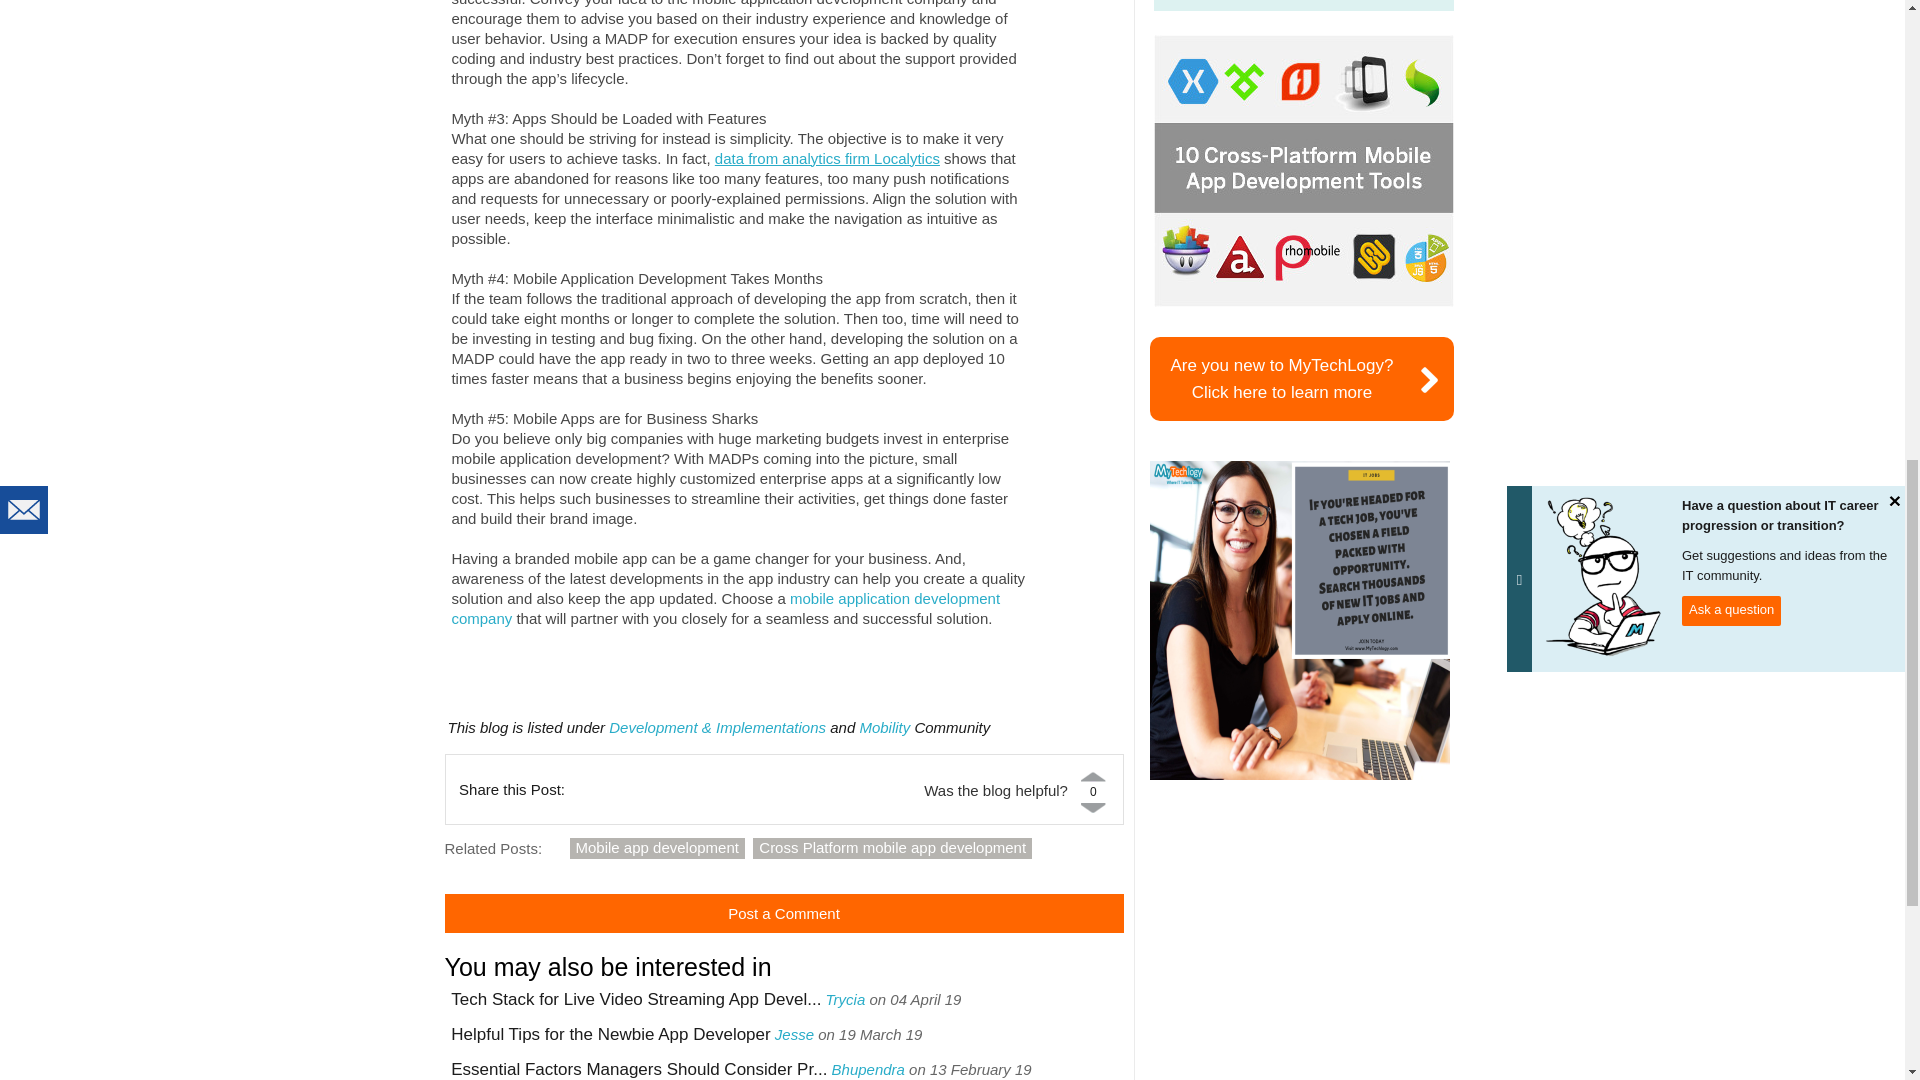 This screenshot has height=1080, width=1920. Describe the element at coordinates (726, 608) in the screenshot. I see `mobile application development company` at that location.